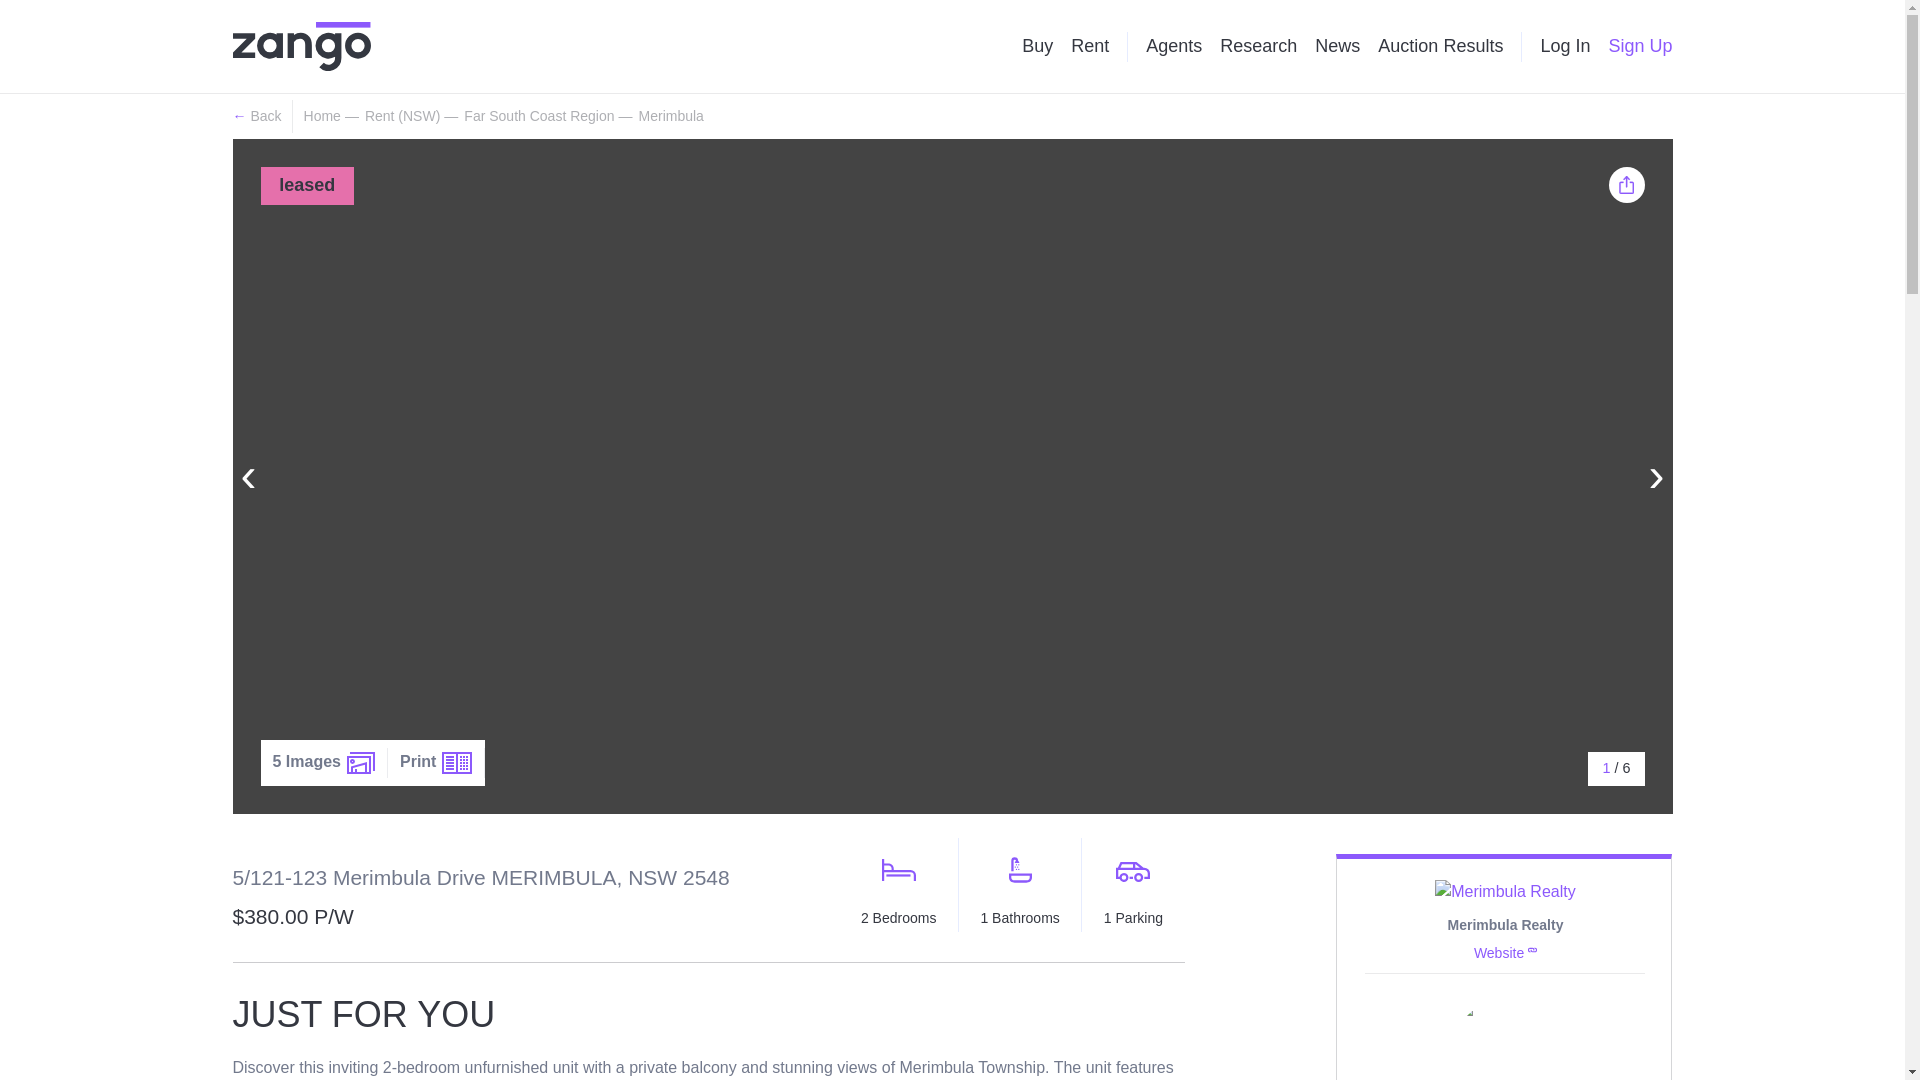 The width and height of the screenshot is (1920, 1080). I want to click on Car Icon, so click(1132, 871).